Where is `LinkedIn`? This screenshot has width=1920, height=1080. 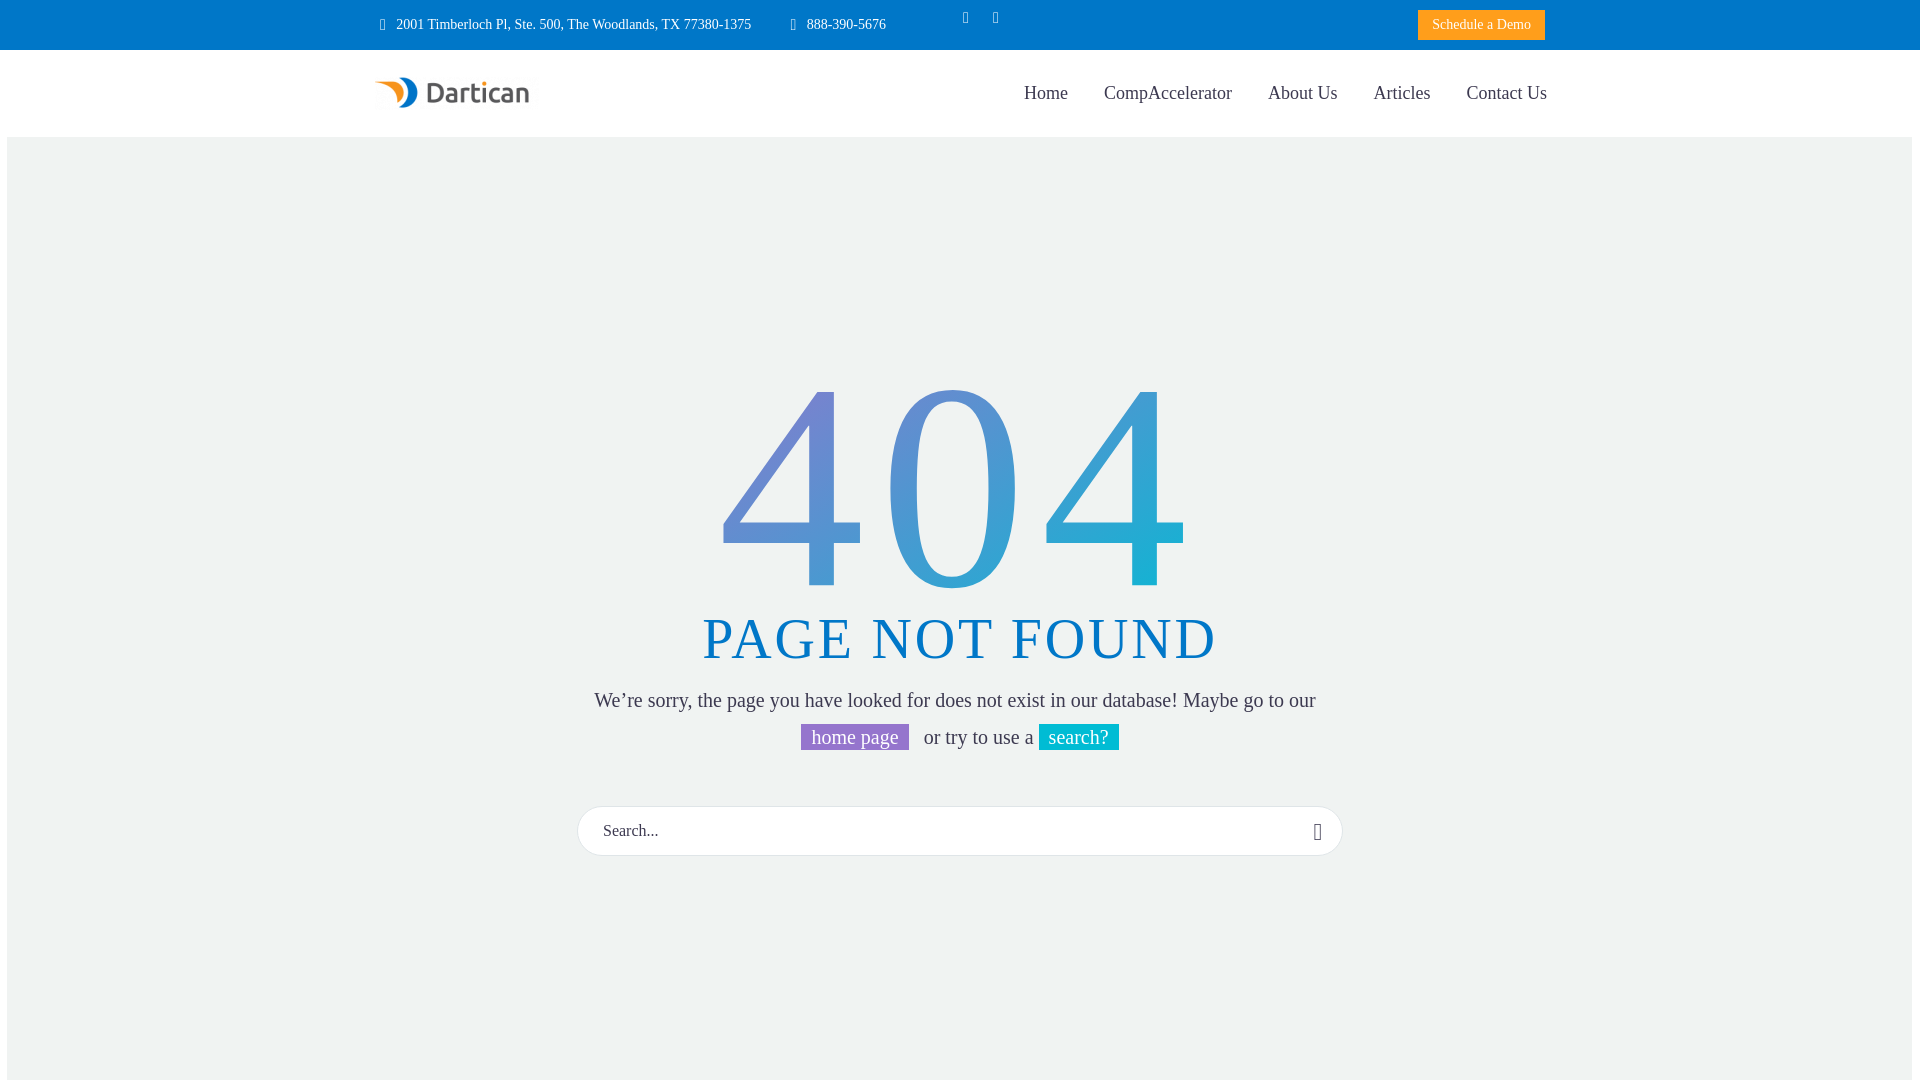
LinkedIn is located at coordinates (996, 17).